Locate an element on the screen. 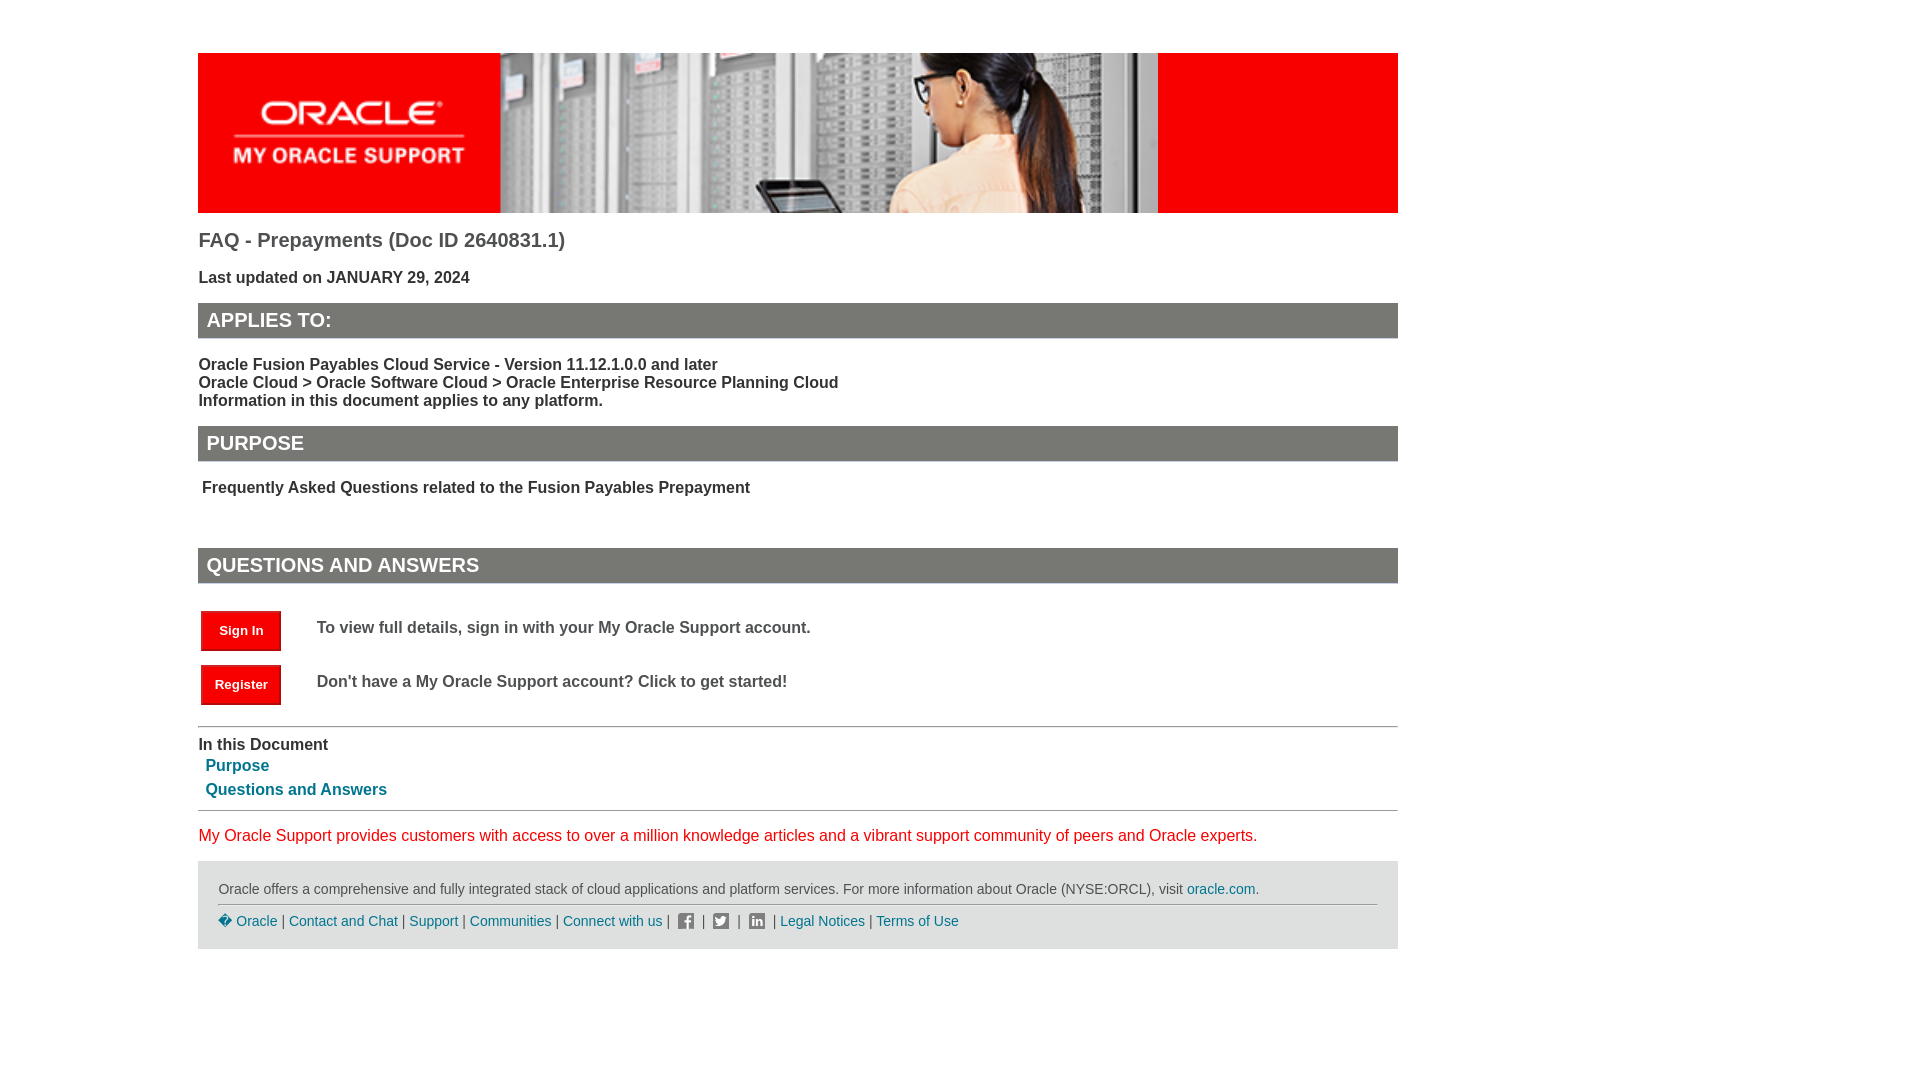 The width and height of the screenshot is (1920, 1080). Legal Notices is located at coordinates (822, 920).